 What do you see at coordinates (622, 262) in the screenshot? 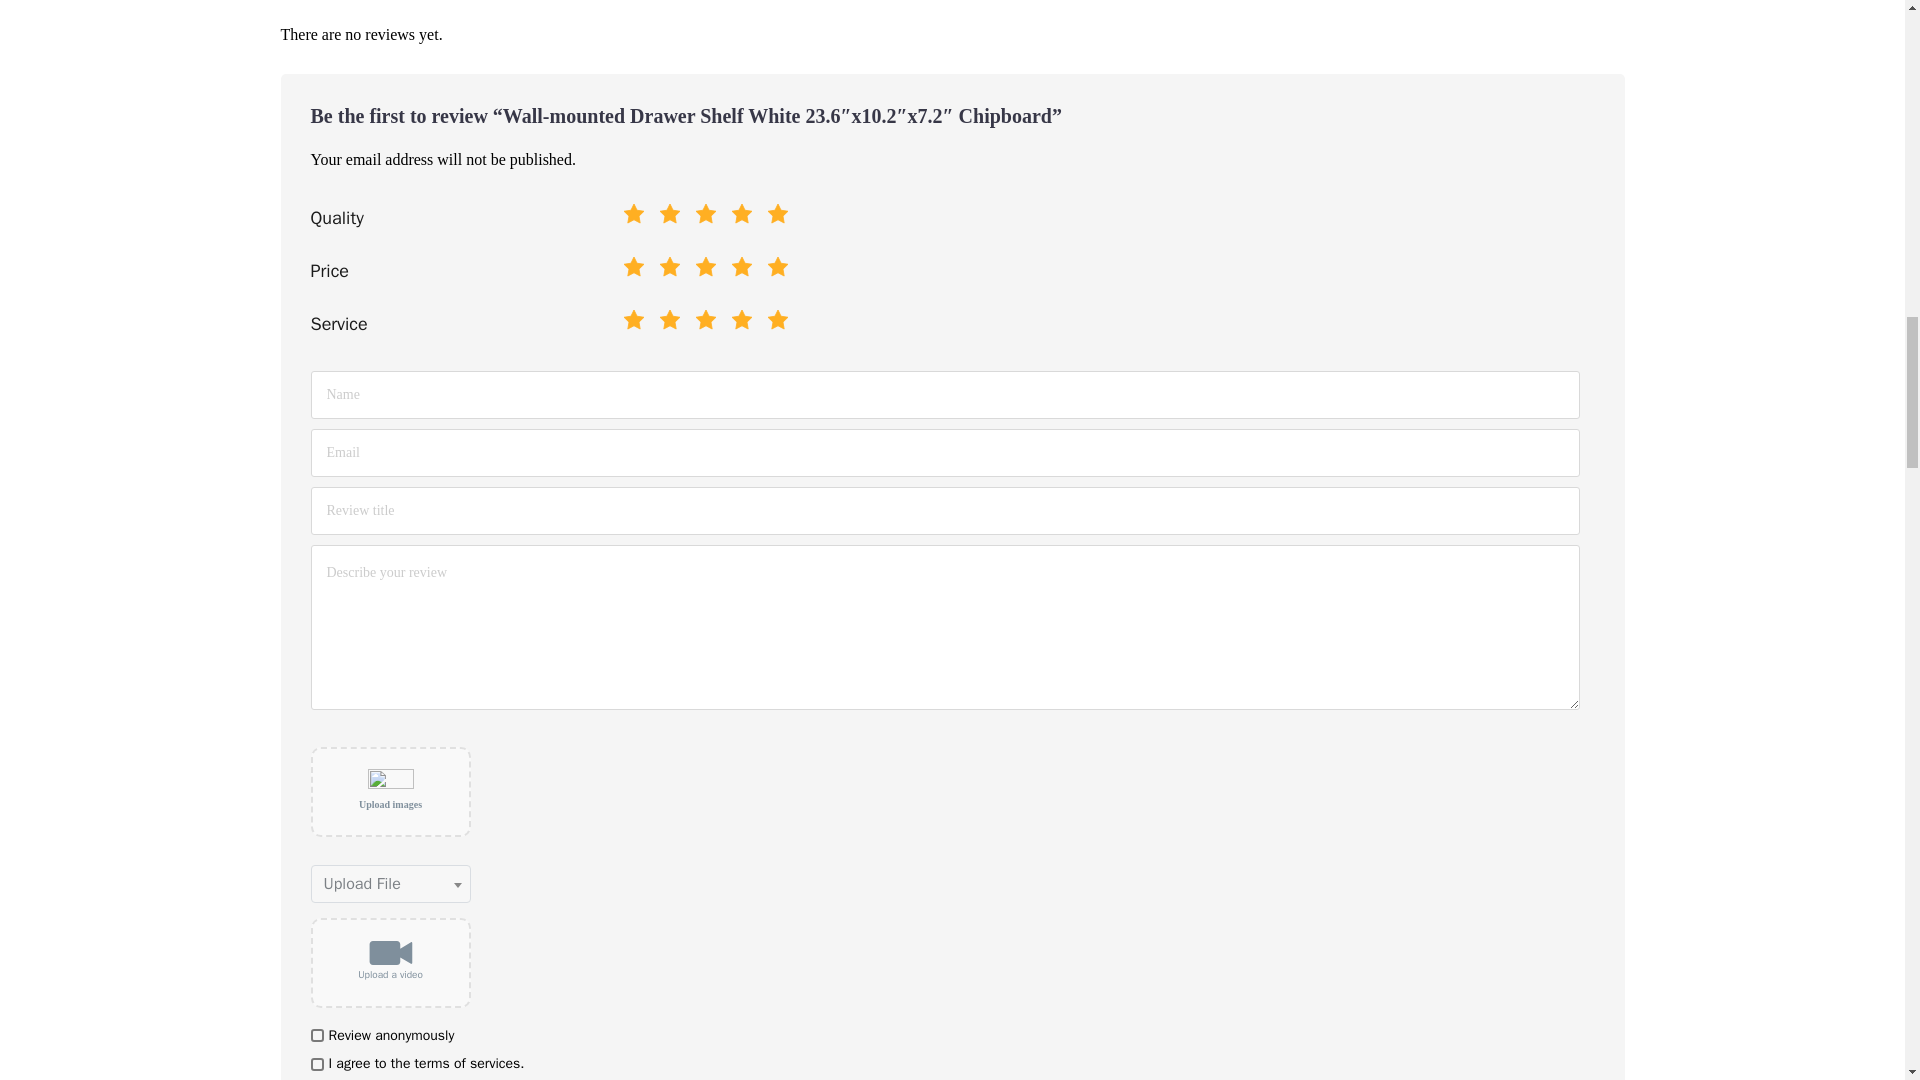
I see `2` at bounding box center [622, 262].